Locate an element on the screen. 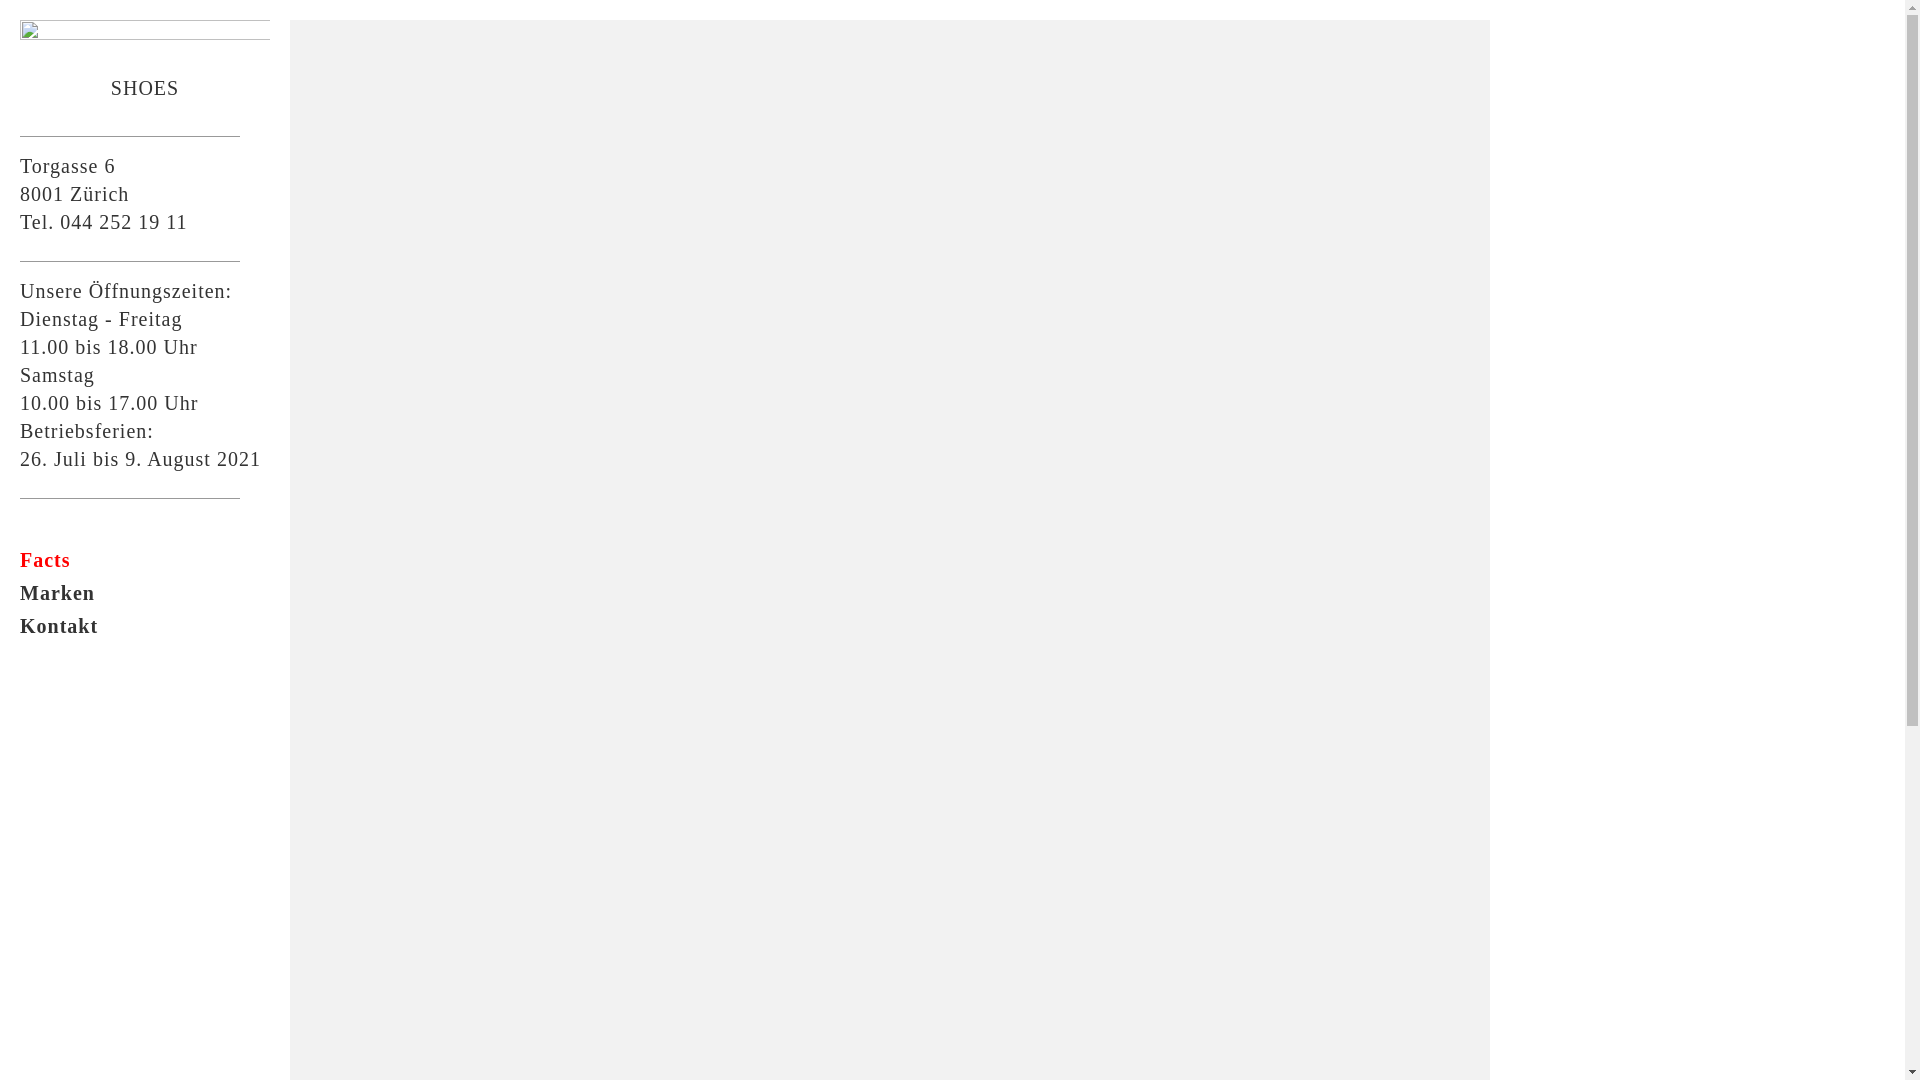  Facts is located at coordinates (145, 560).